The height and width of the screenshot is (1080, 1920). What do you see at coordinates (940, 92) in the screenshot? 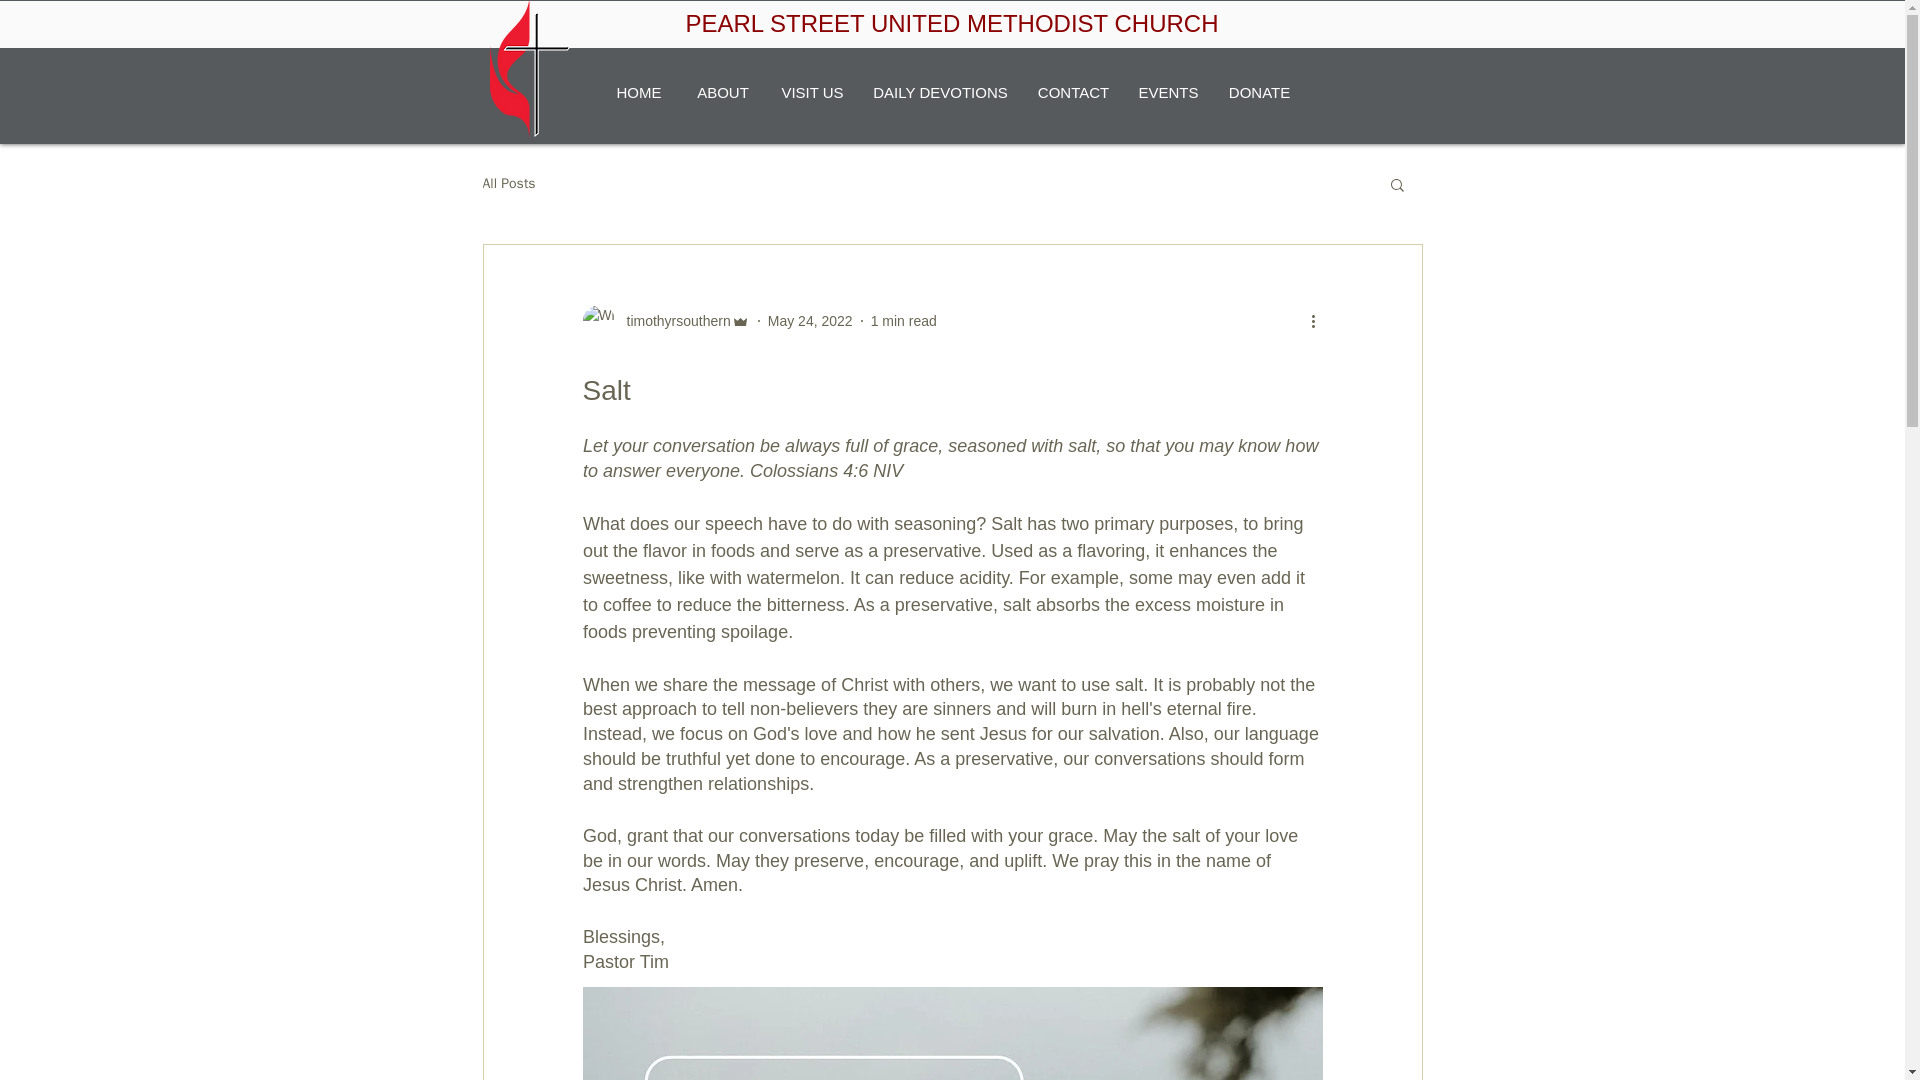
I see `DAILY DEVOTIONS` at bounding box center [940, 92].